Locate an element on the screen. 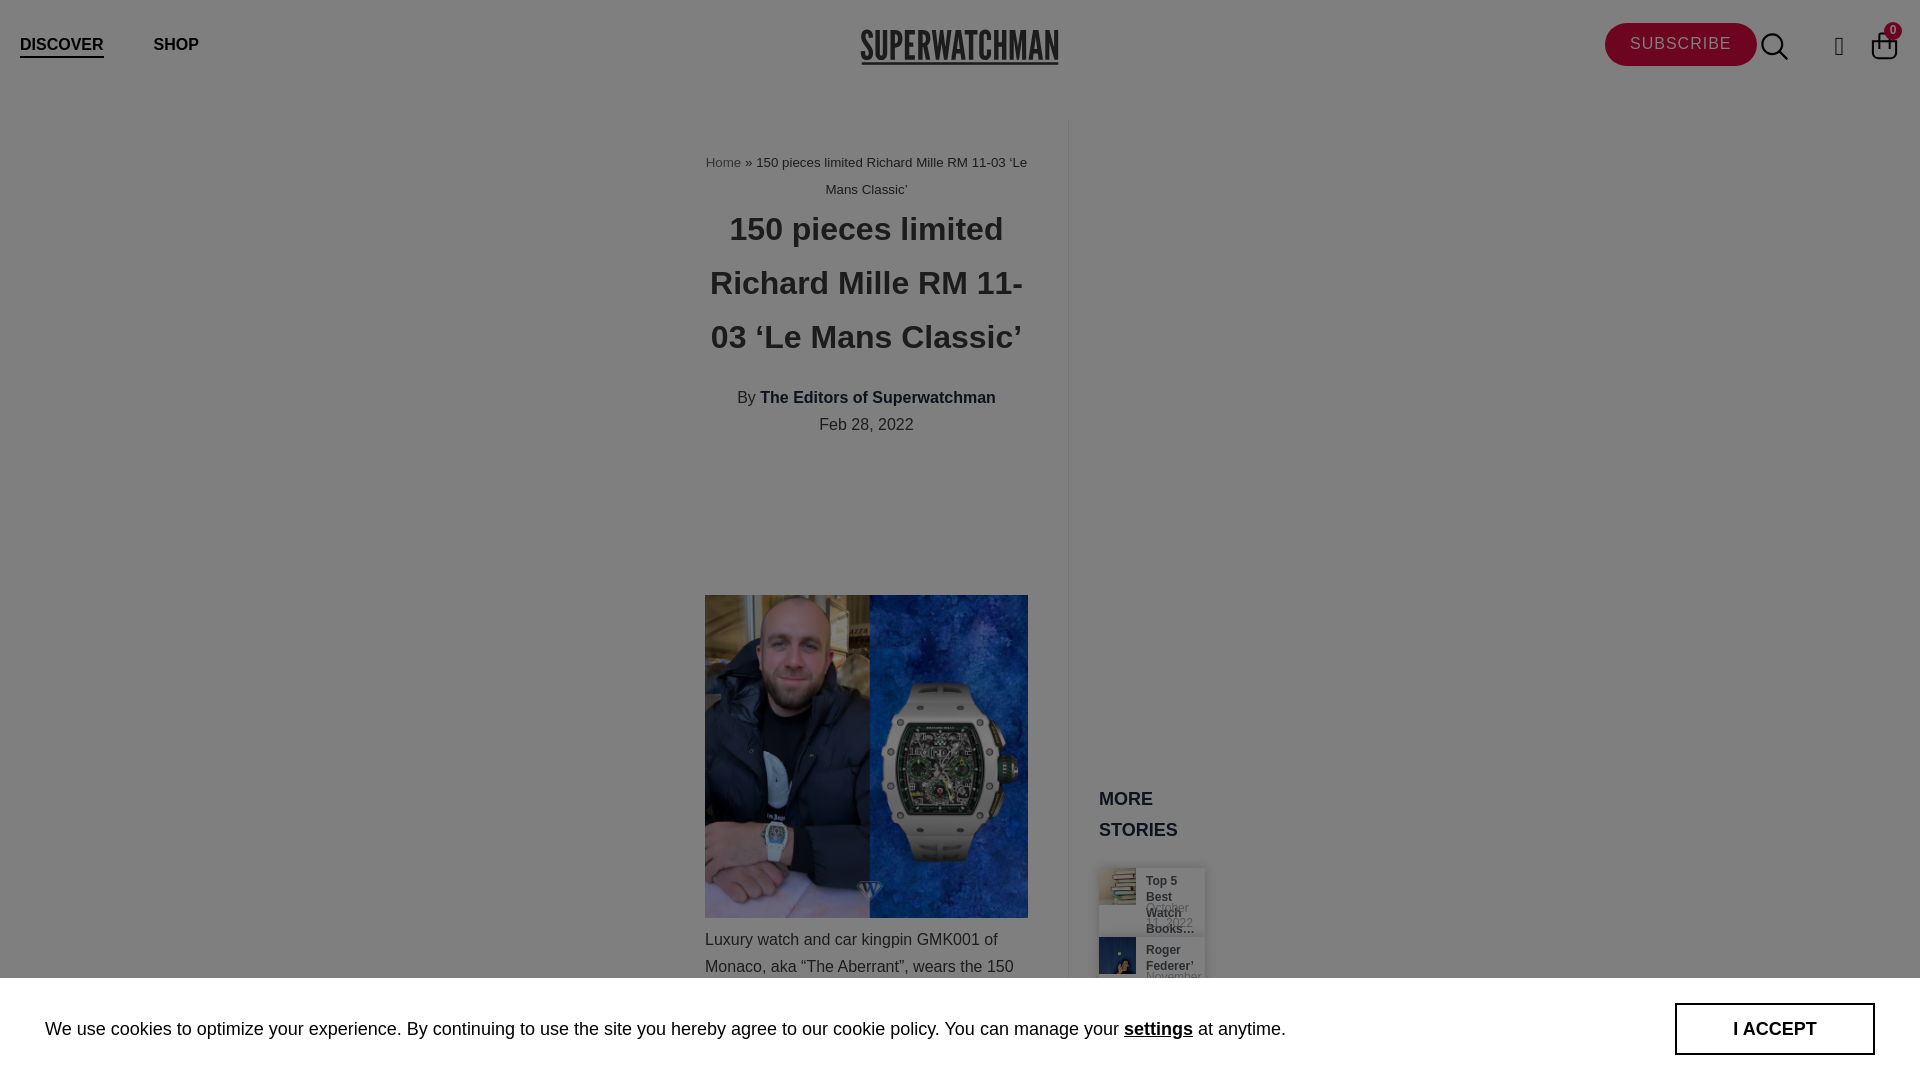  Skip to content is located at coordinates (20, 42).